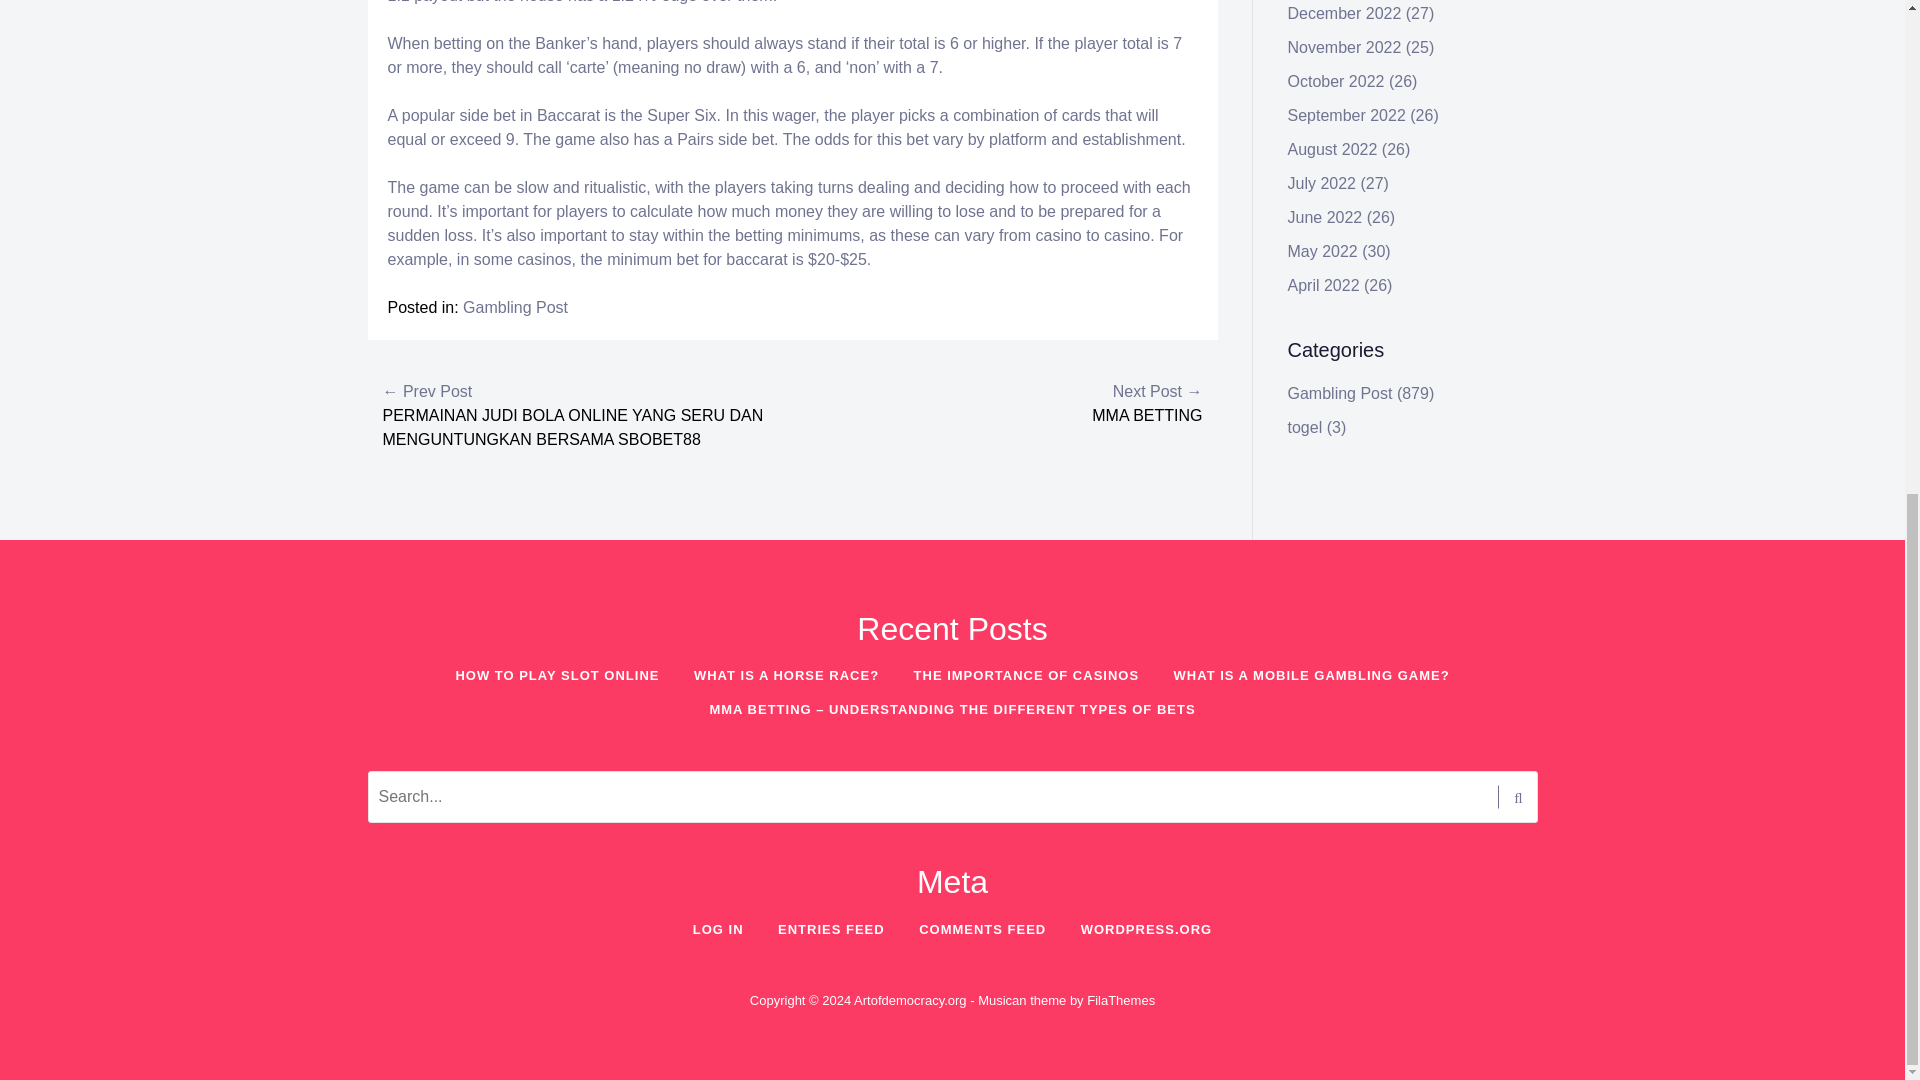 Image resolution: width=1920 pixels, height=1080 pixels. I want to click on August 2022, so click(1333, 149).